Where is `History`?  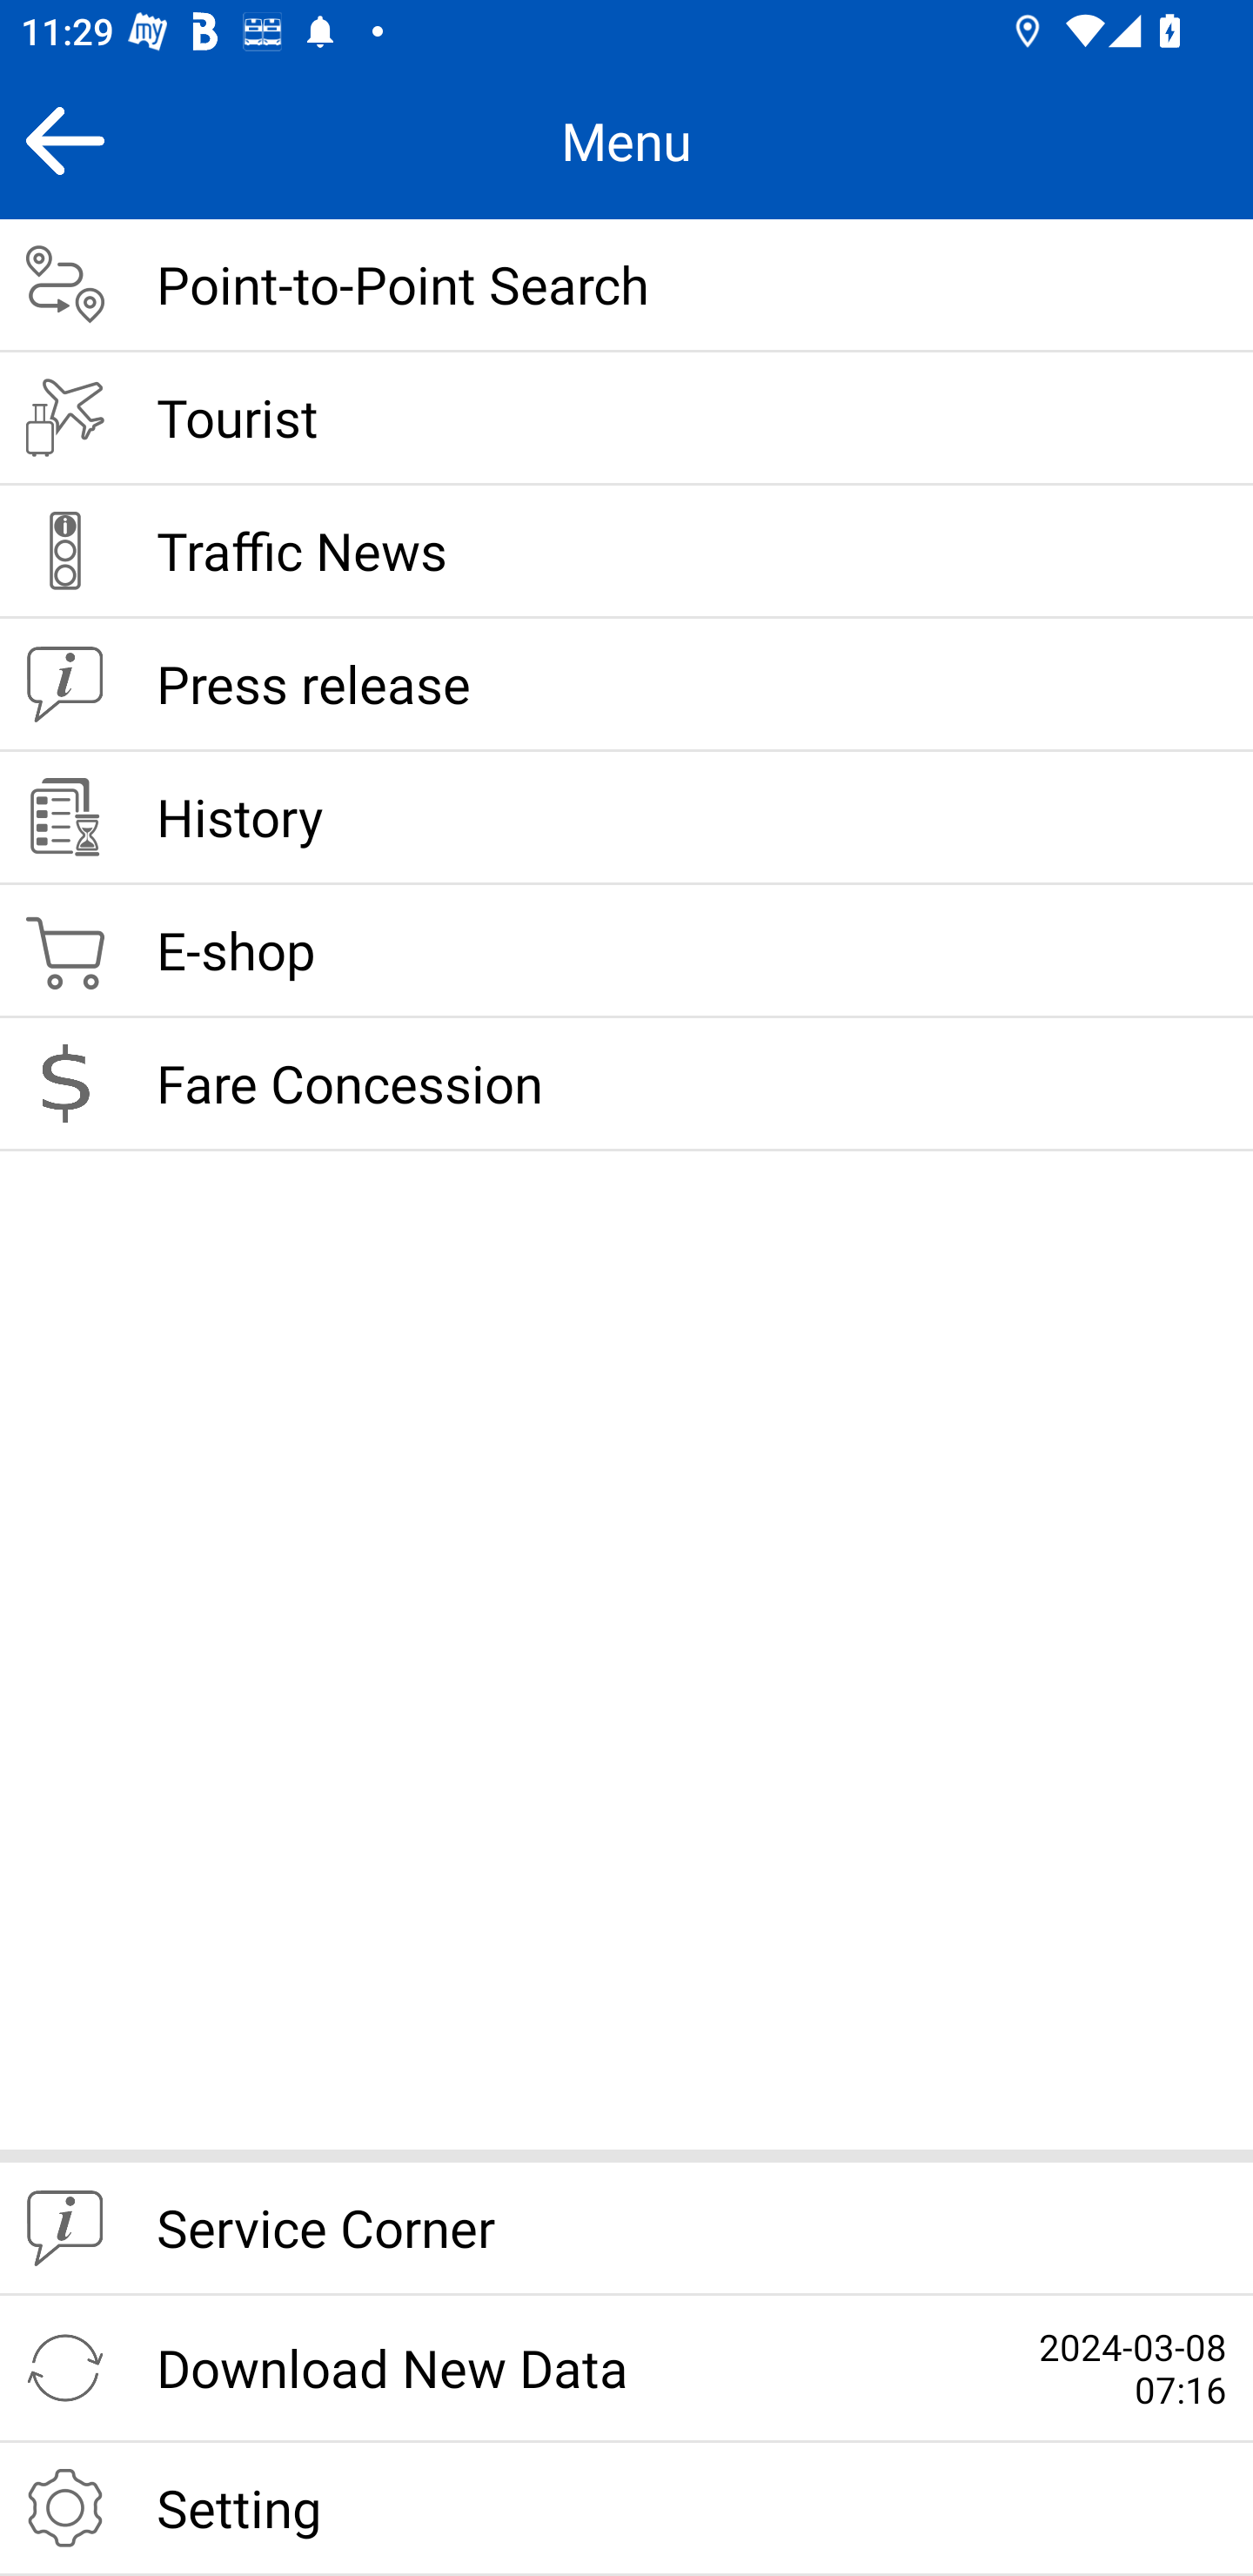
History is located at coordinates (626, 819).